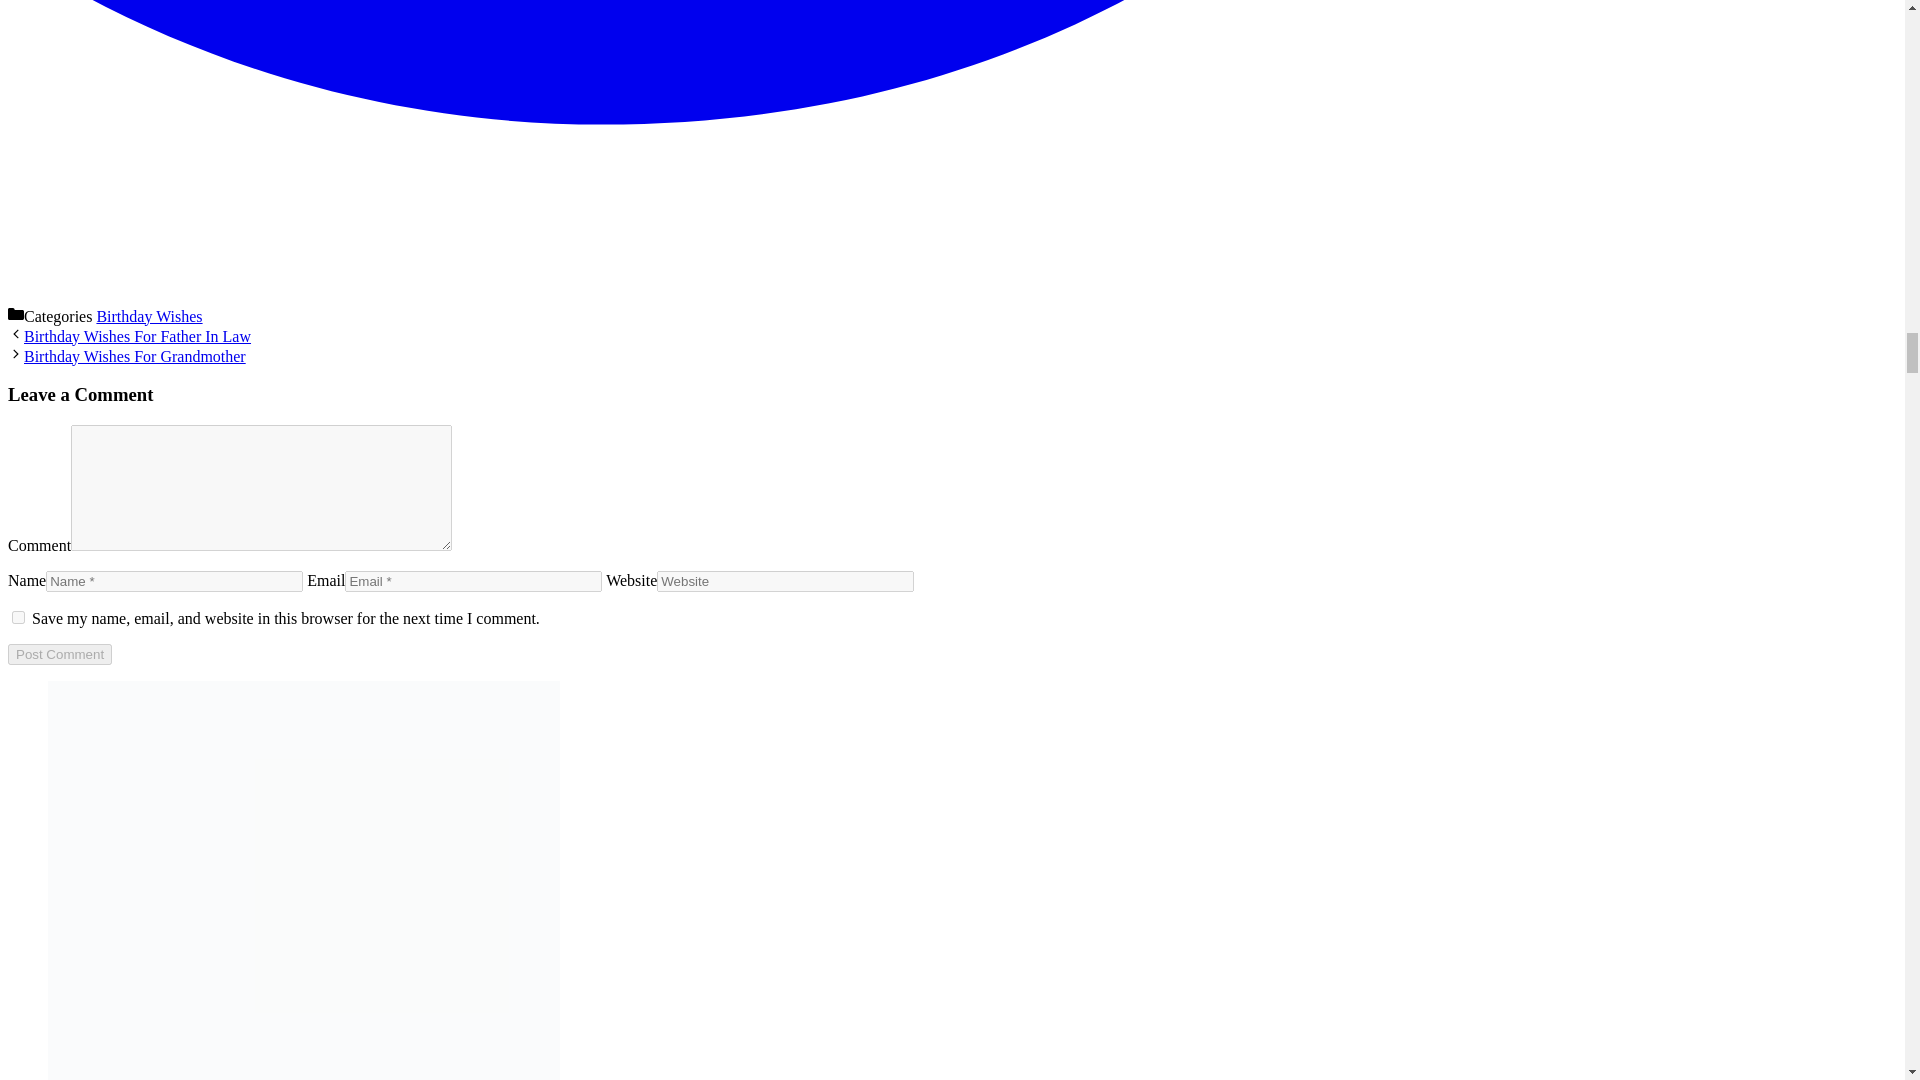 This screenshot has width=1920, height=1080. What do you see at coordinates (137, 336) in the screenshot?
I see `Birthday Wishes For Father In Law` at bounding box center [137, 336].